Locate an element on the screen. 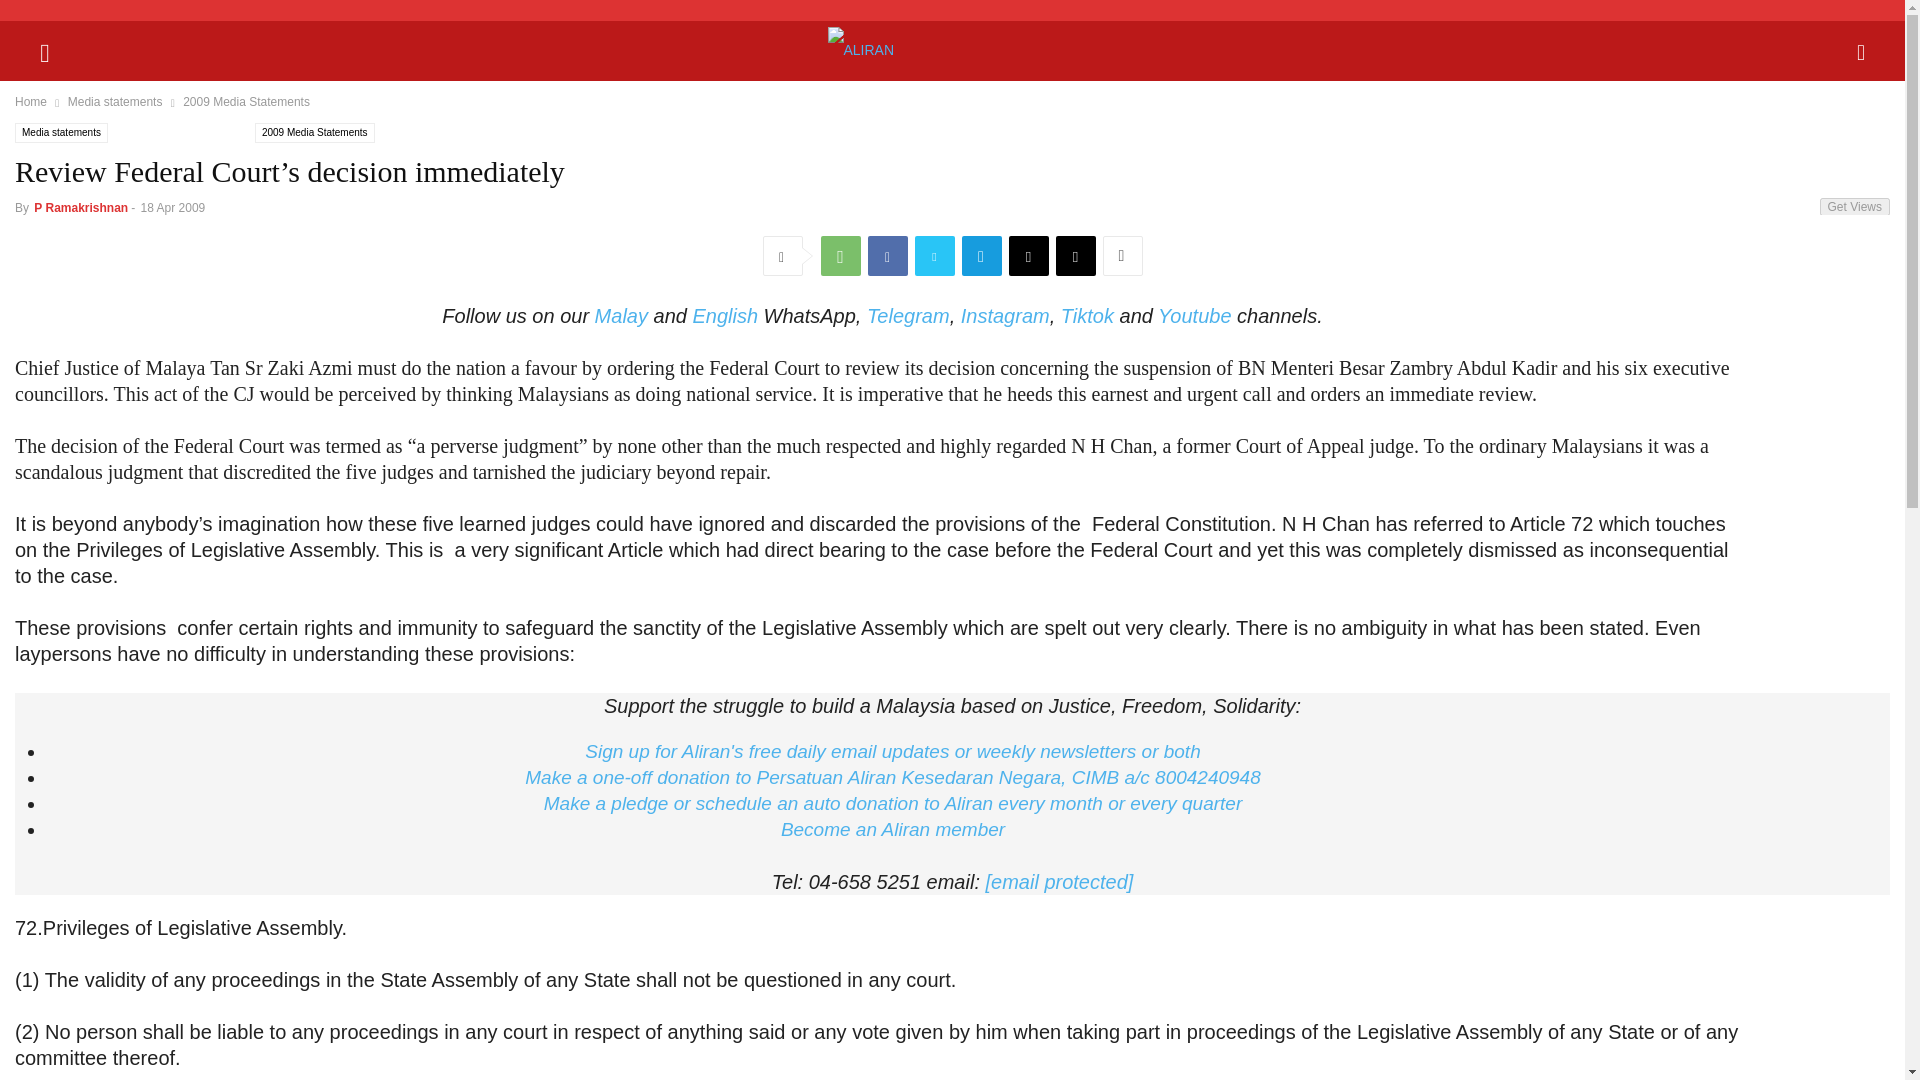  WhatsApp is located at coordinates (840, 256).